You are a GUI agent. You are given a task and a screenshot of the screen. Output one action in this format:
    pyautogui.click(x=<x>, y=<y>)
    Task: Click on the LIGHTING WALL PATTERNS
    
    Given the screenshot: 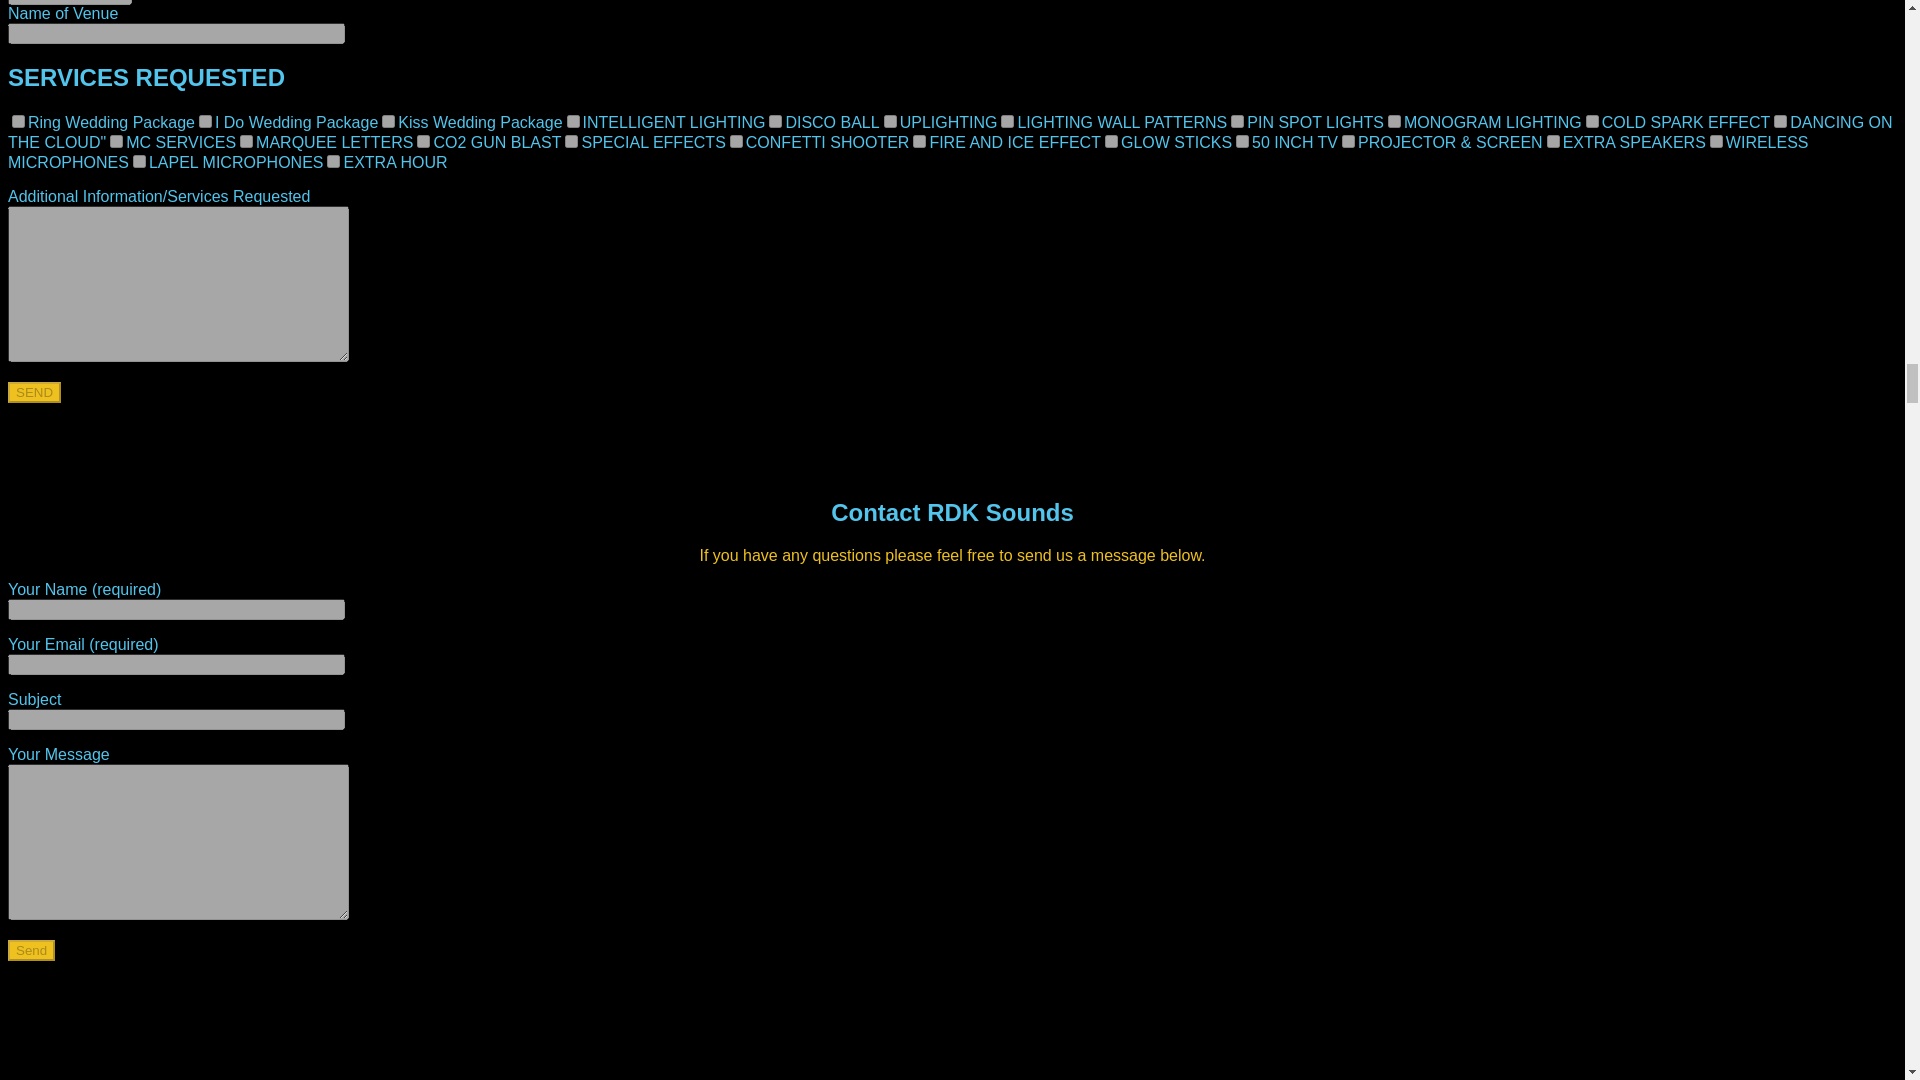 What is the action you would take?
    pyautogui.click(x=1006, y=121)
    